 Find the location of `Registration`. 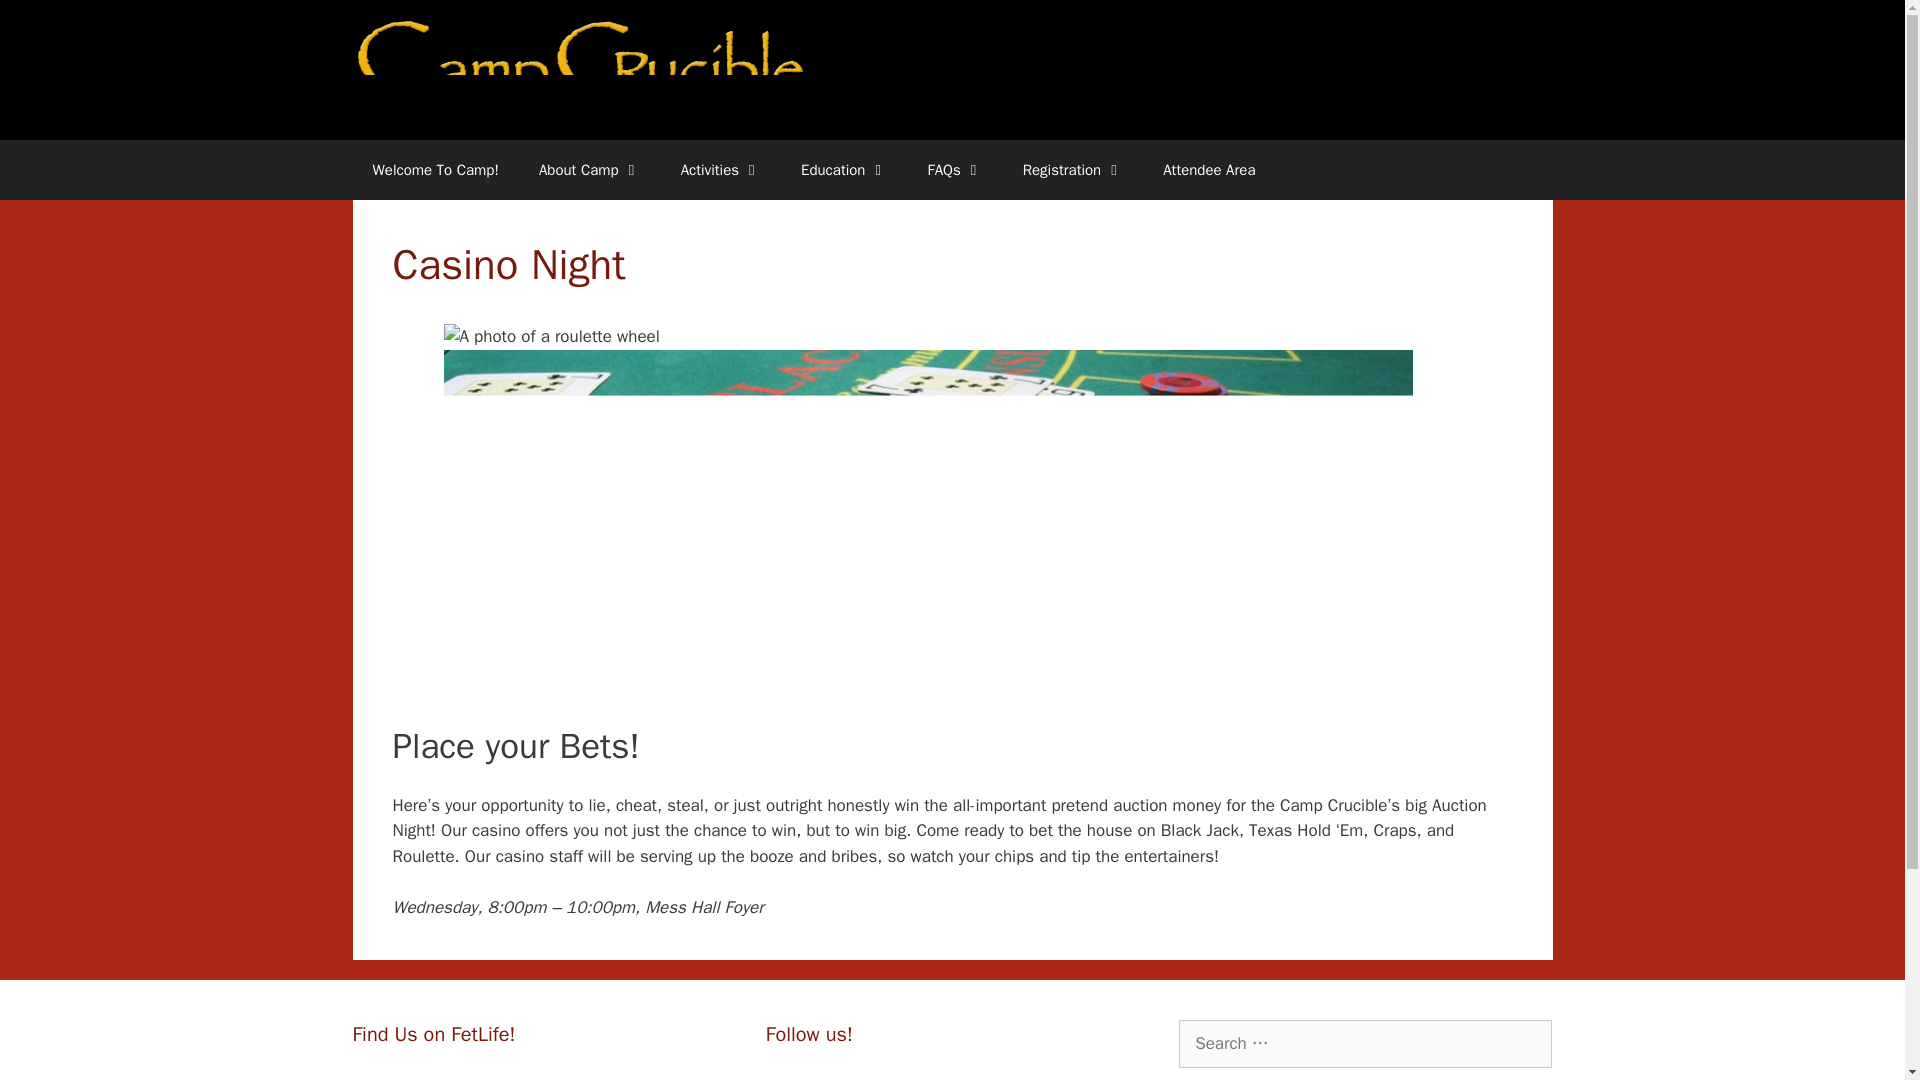

Registration is located at coordinates (1072, 170).